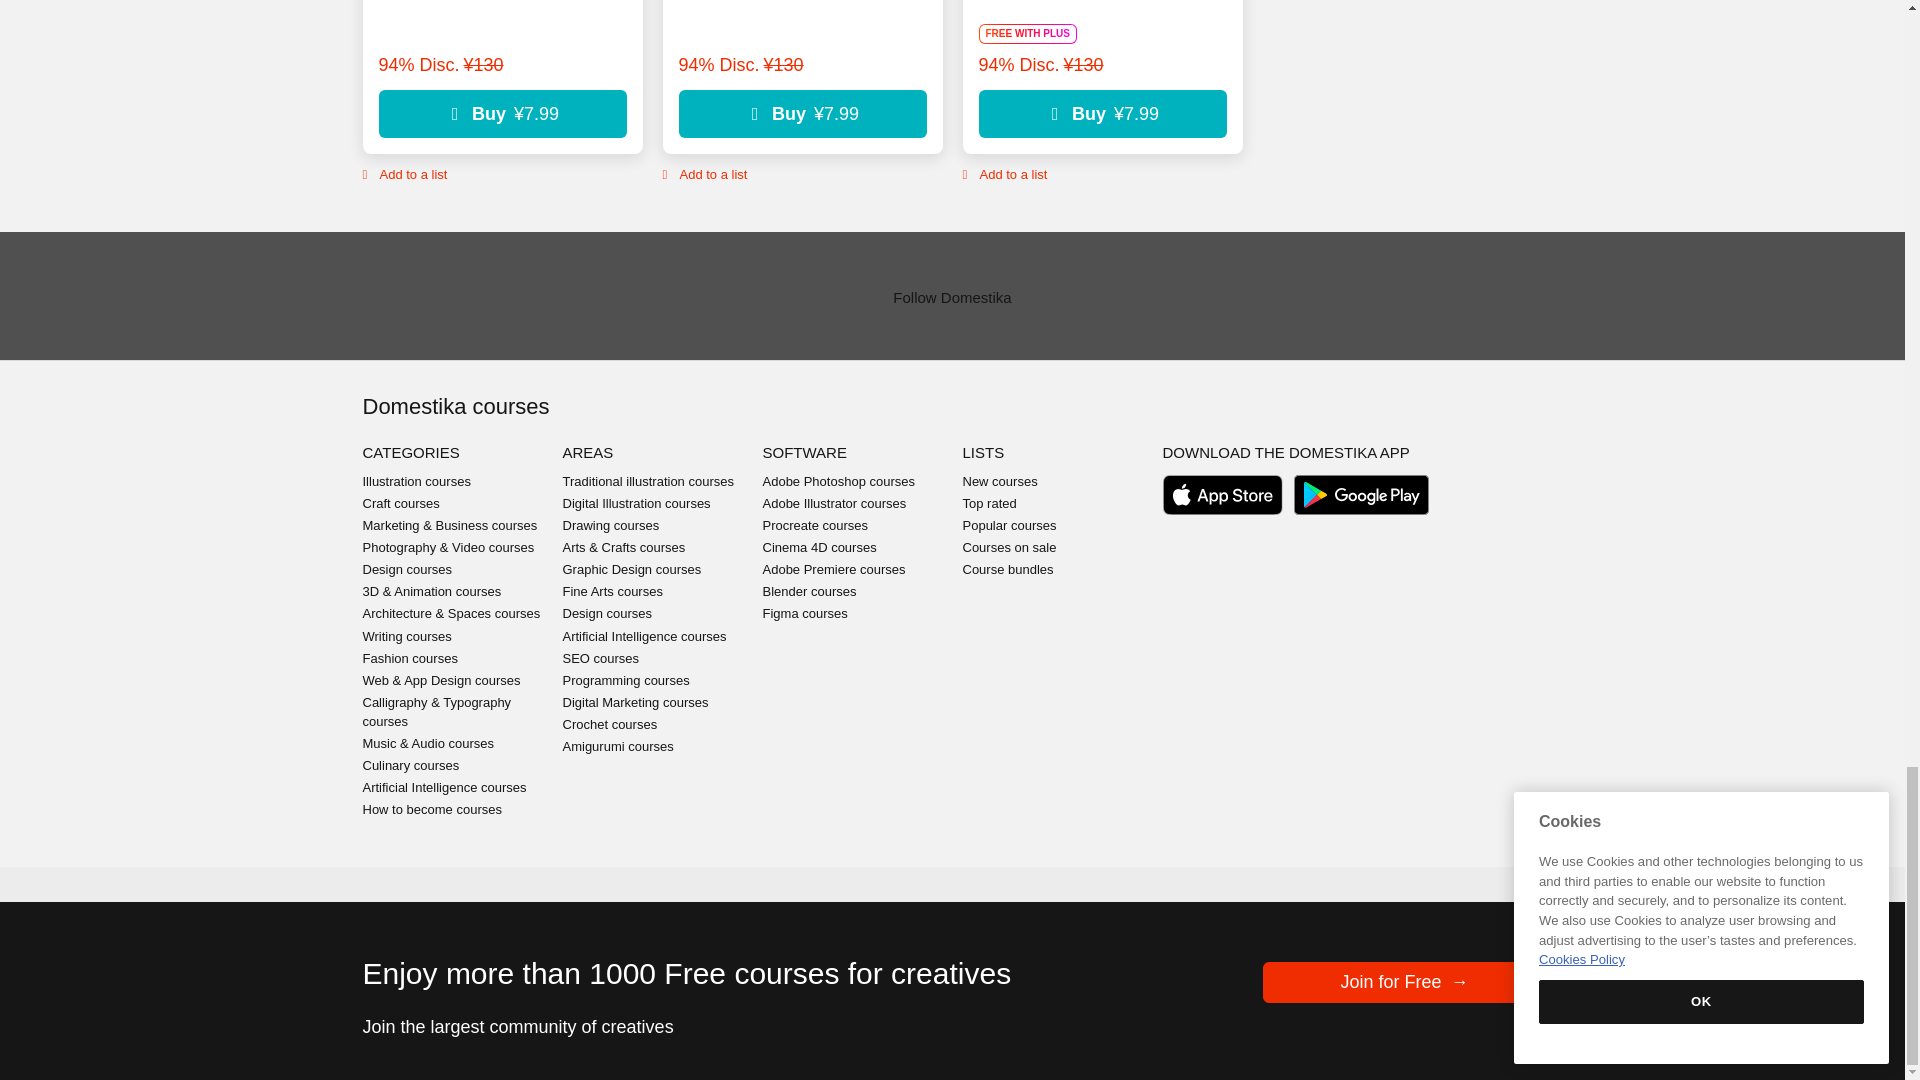  Describe the element at coordinates (1366, 941) in the screenshot. I see `Twitter` at that location.